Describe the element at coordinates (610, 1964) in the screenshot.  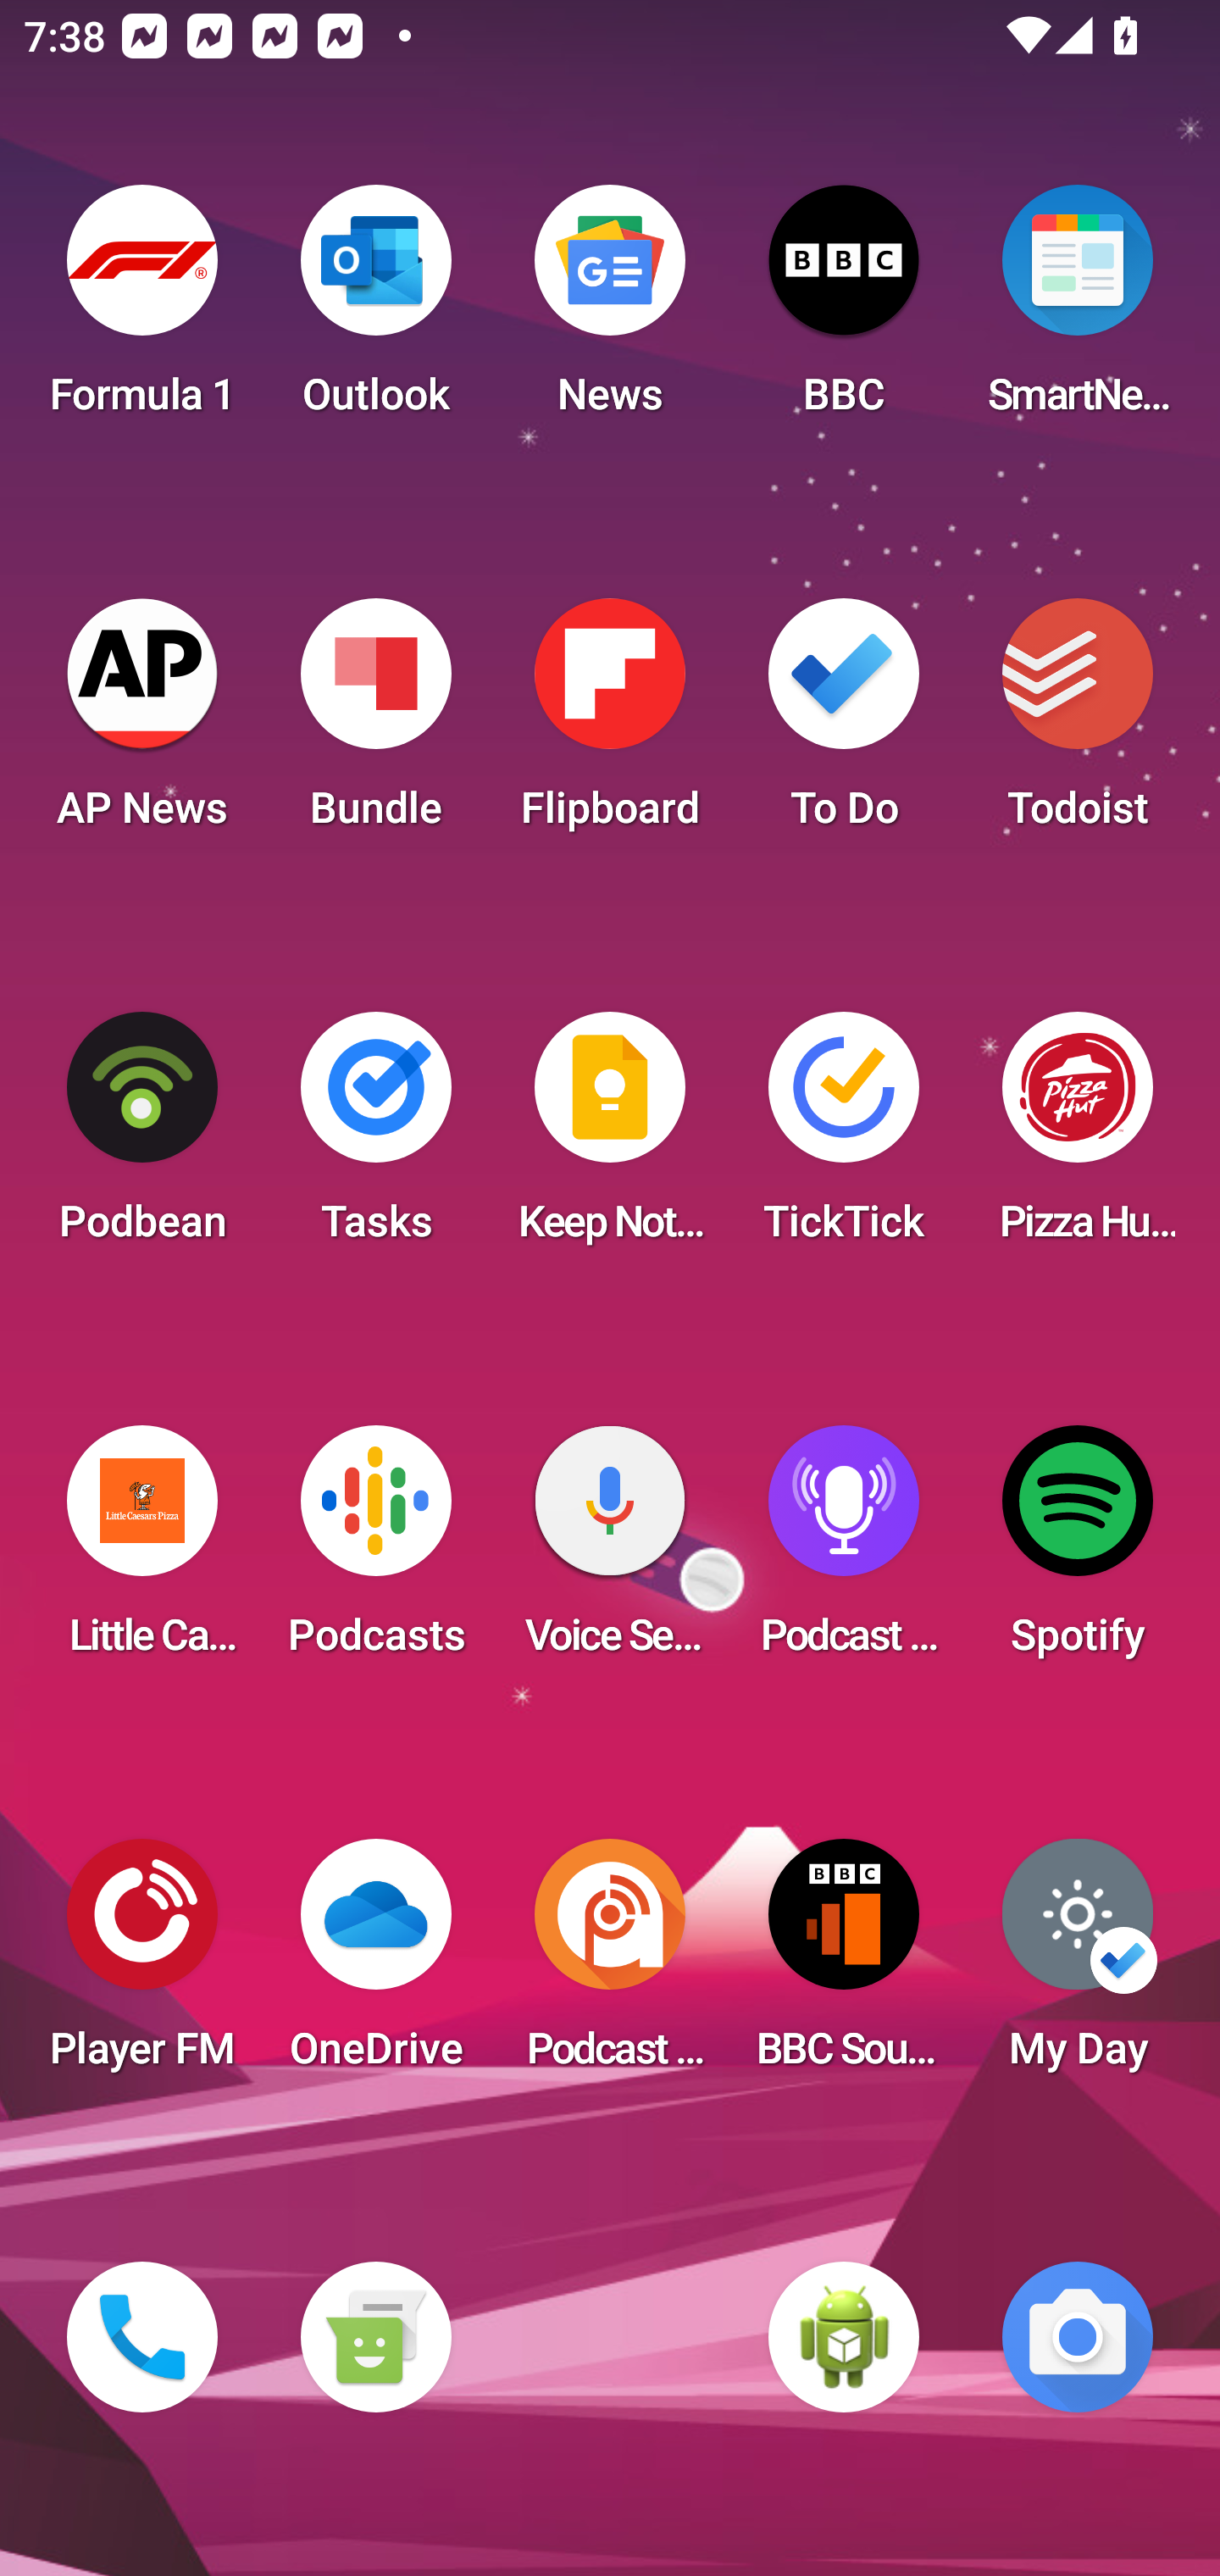
I see `Podcast Addict` at that location.